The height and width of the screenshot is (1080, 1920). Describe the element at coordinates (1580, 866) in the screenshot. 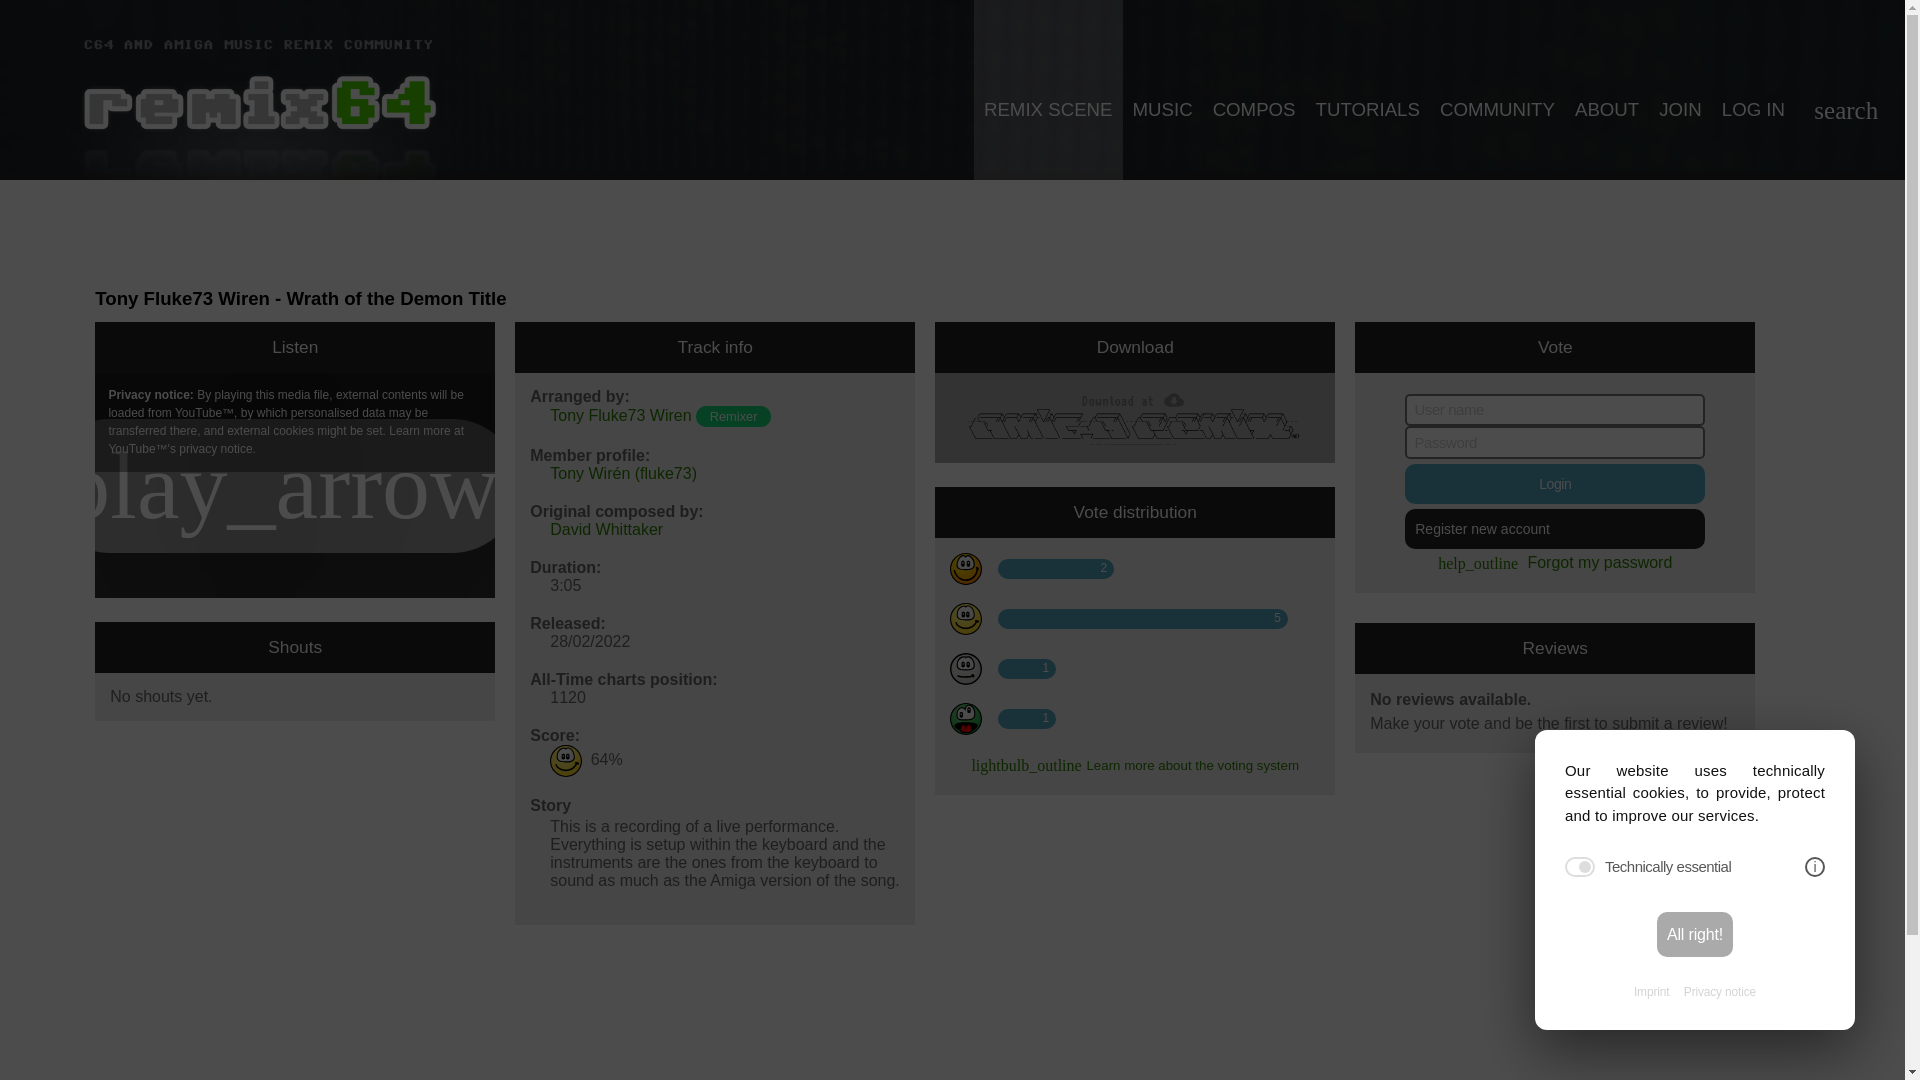

I see `on` at that location.